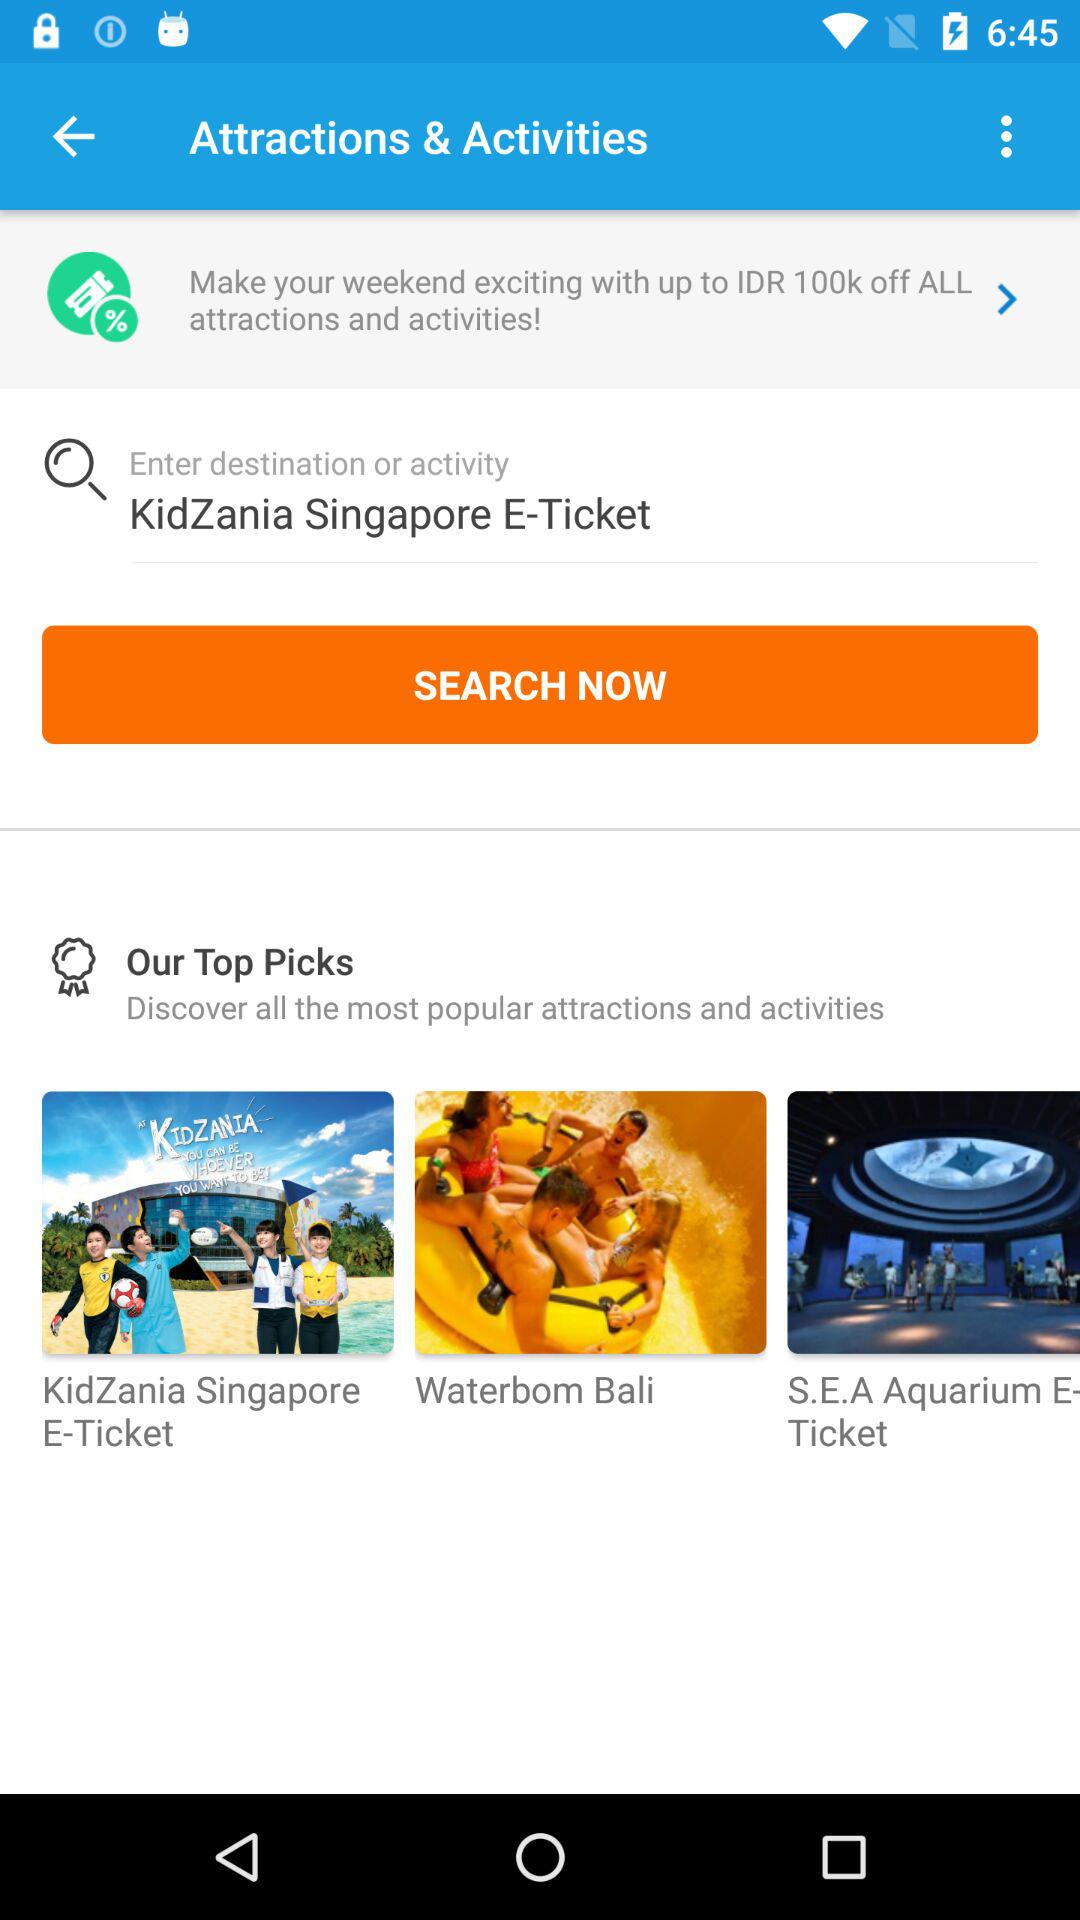  Describe the element at coordinates (73, 136) in the screenshot. I see `click the item next to the attractions & activities item` at that location.